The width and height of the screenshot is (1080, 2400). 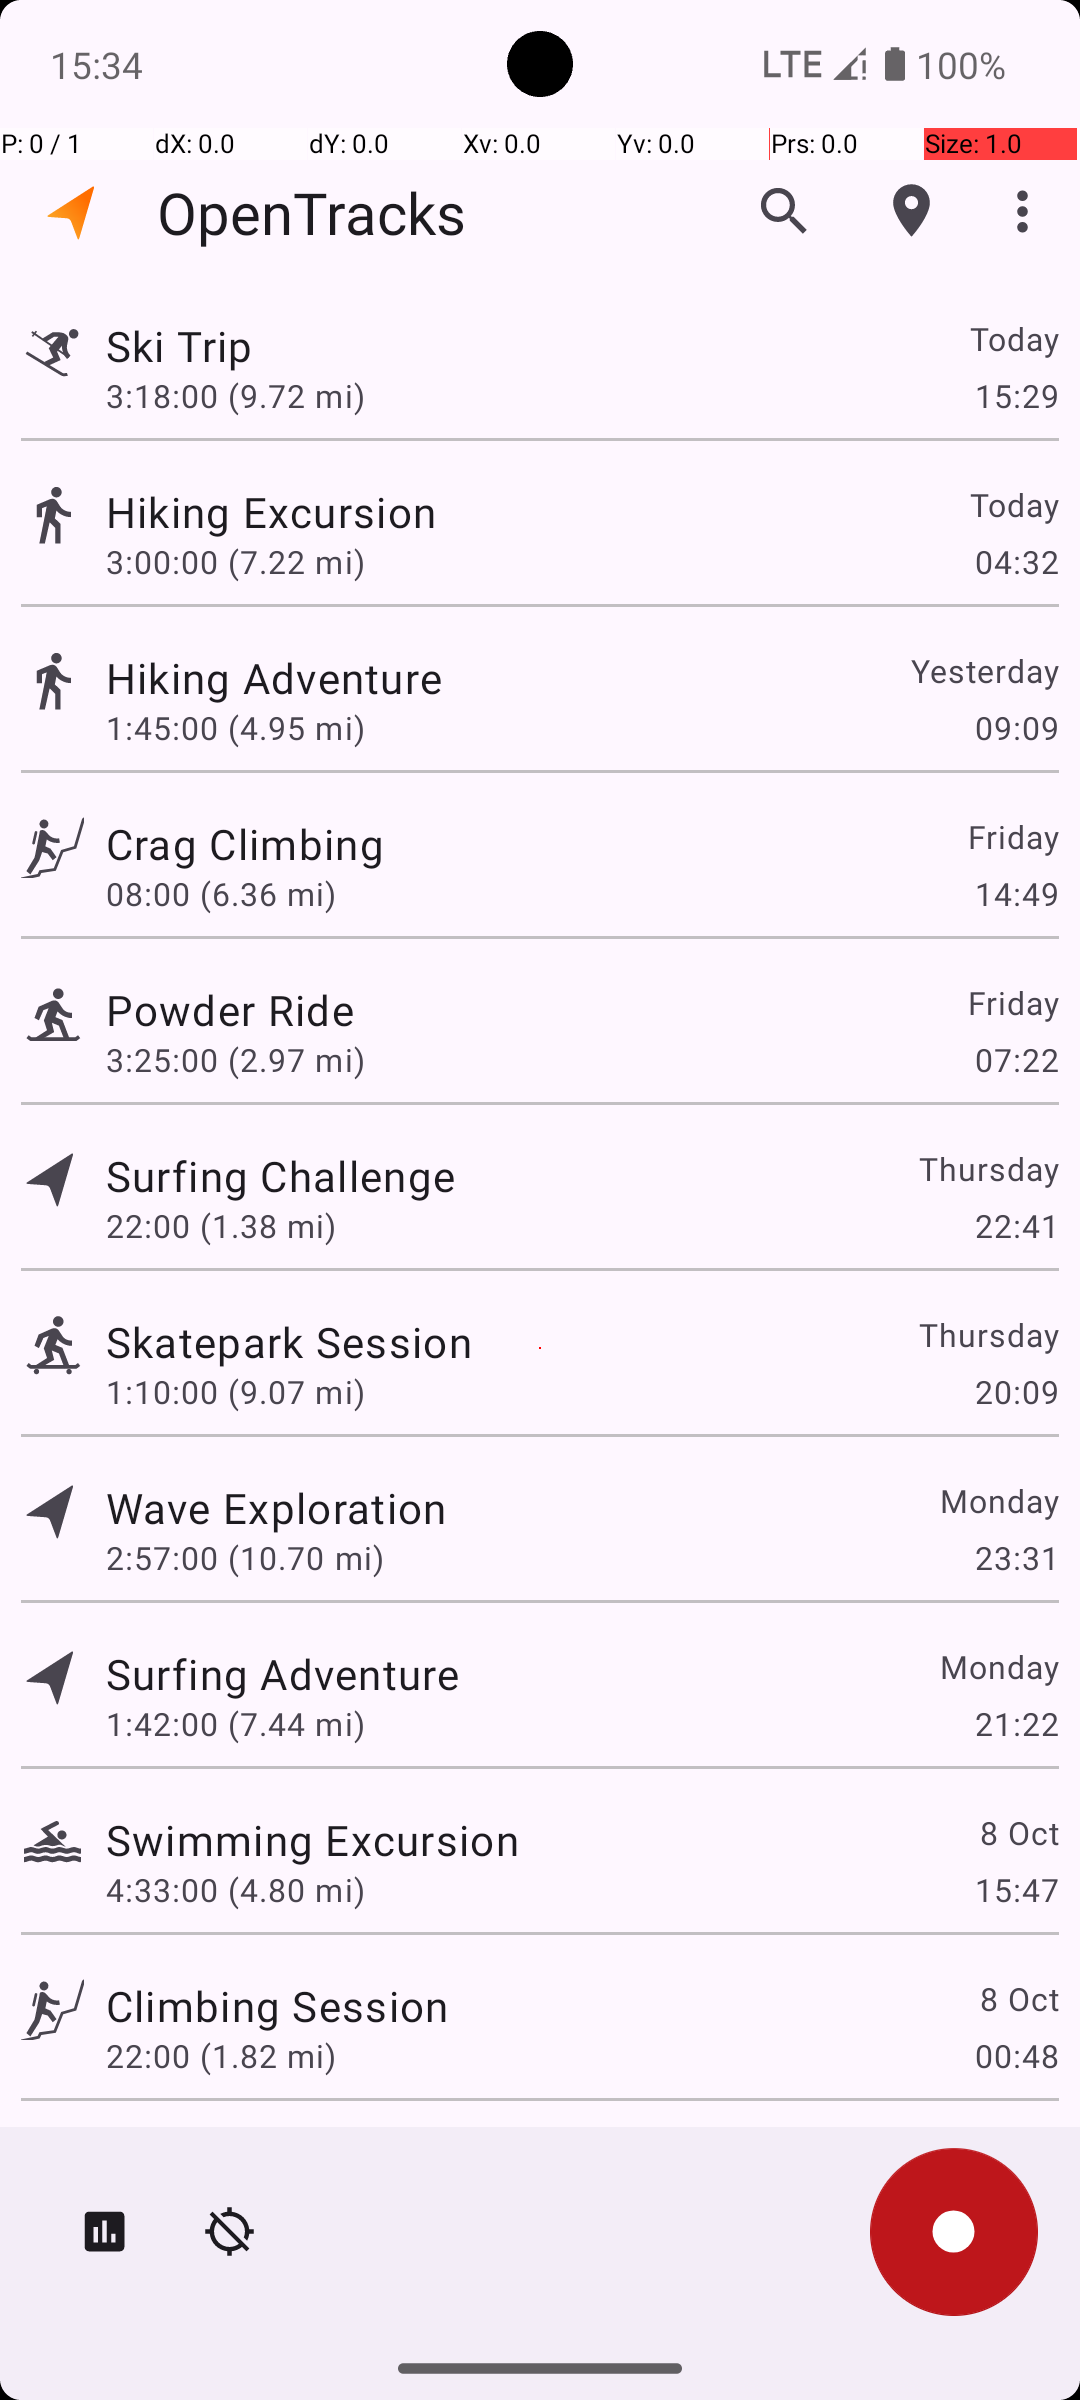 What do you see at coordinates (236, 1392) in the screenshot?
I see `1:10:00 (9.07 mi)` at bounding box center [236, 1392].